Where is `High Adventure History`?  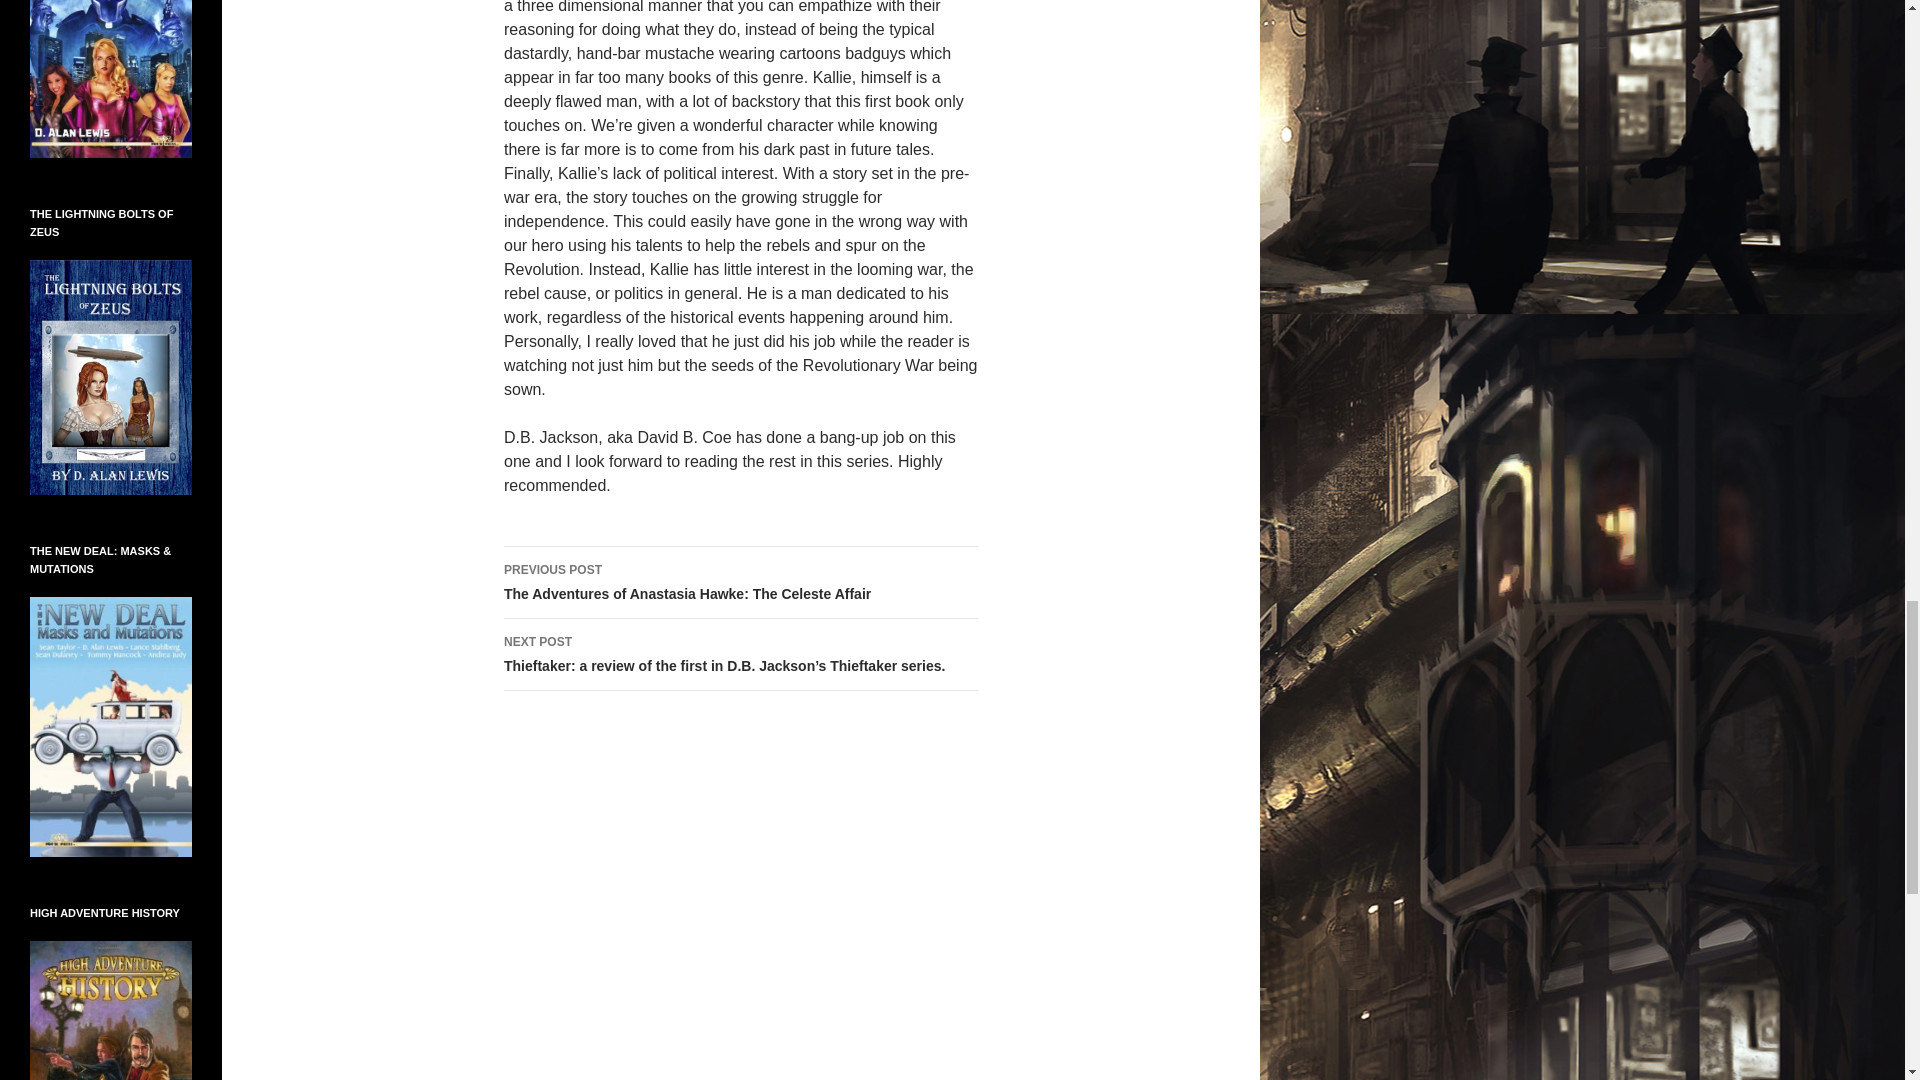
High Adventure History is located at coordinates (111, 1069).